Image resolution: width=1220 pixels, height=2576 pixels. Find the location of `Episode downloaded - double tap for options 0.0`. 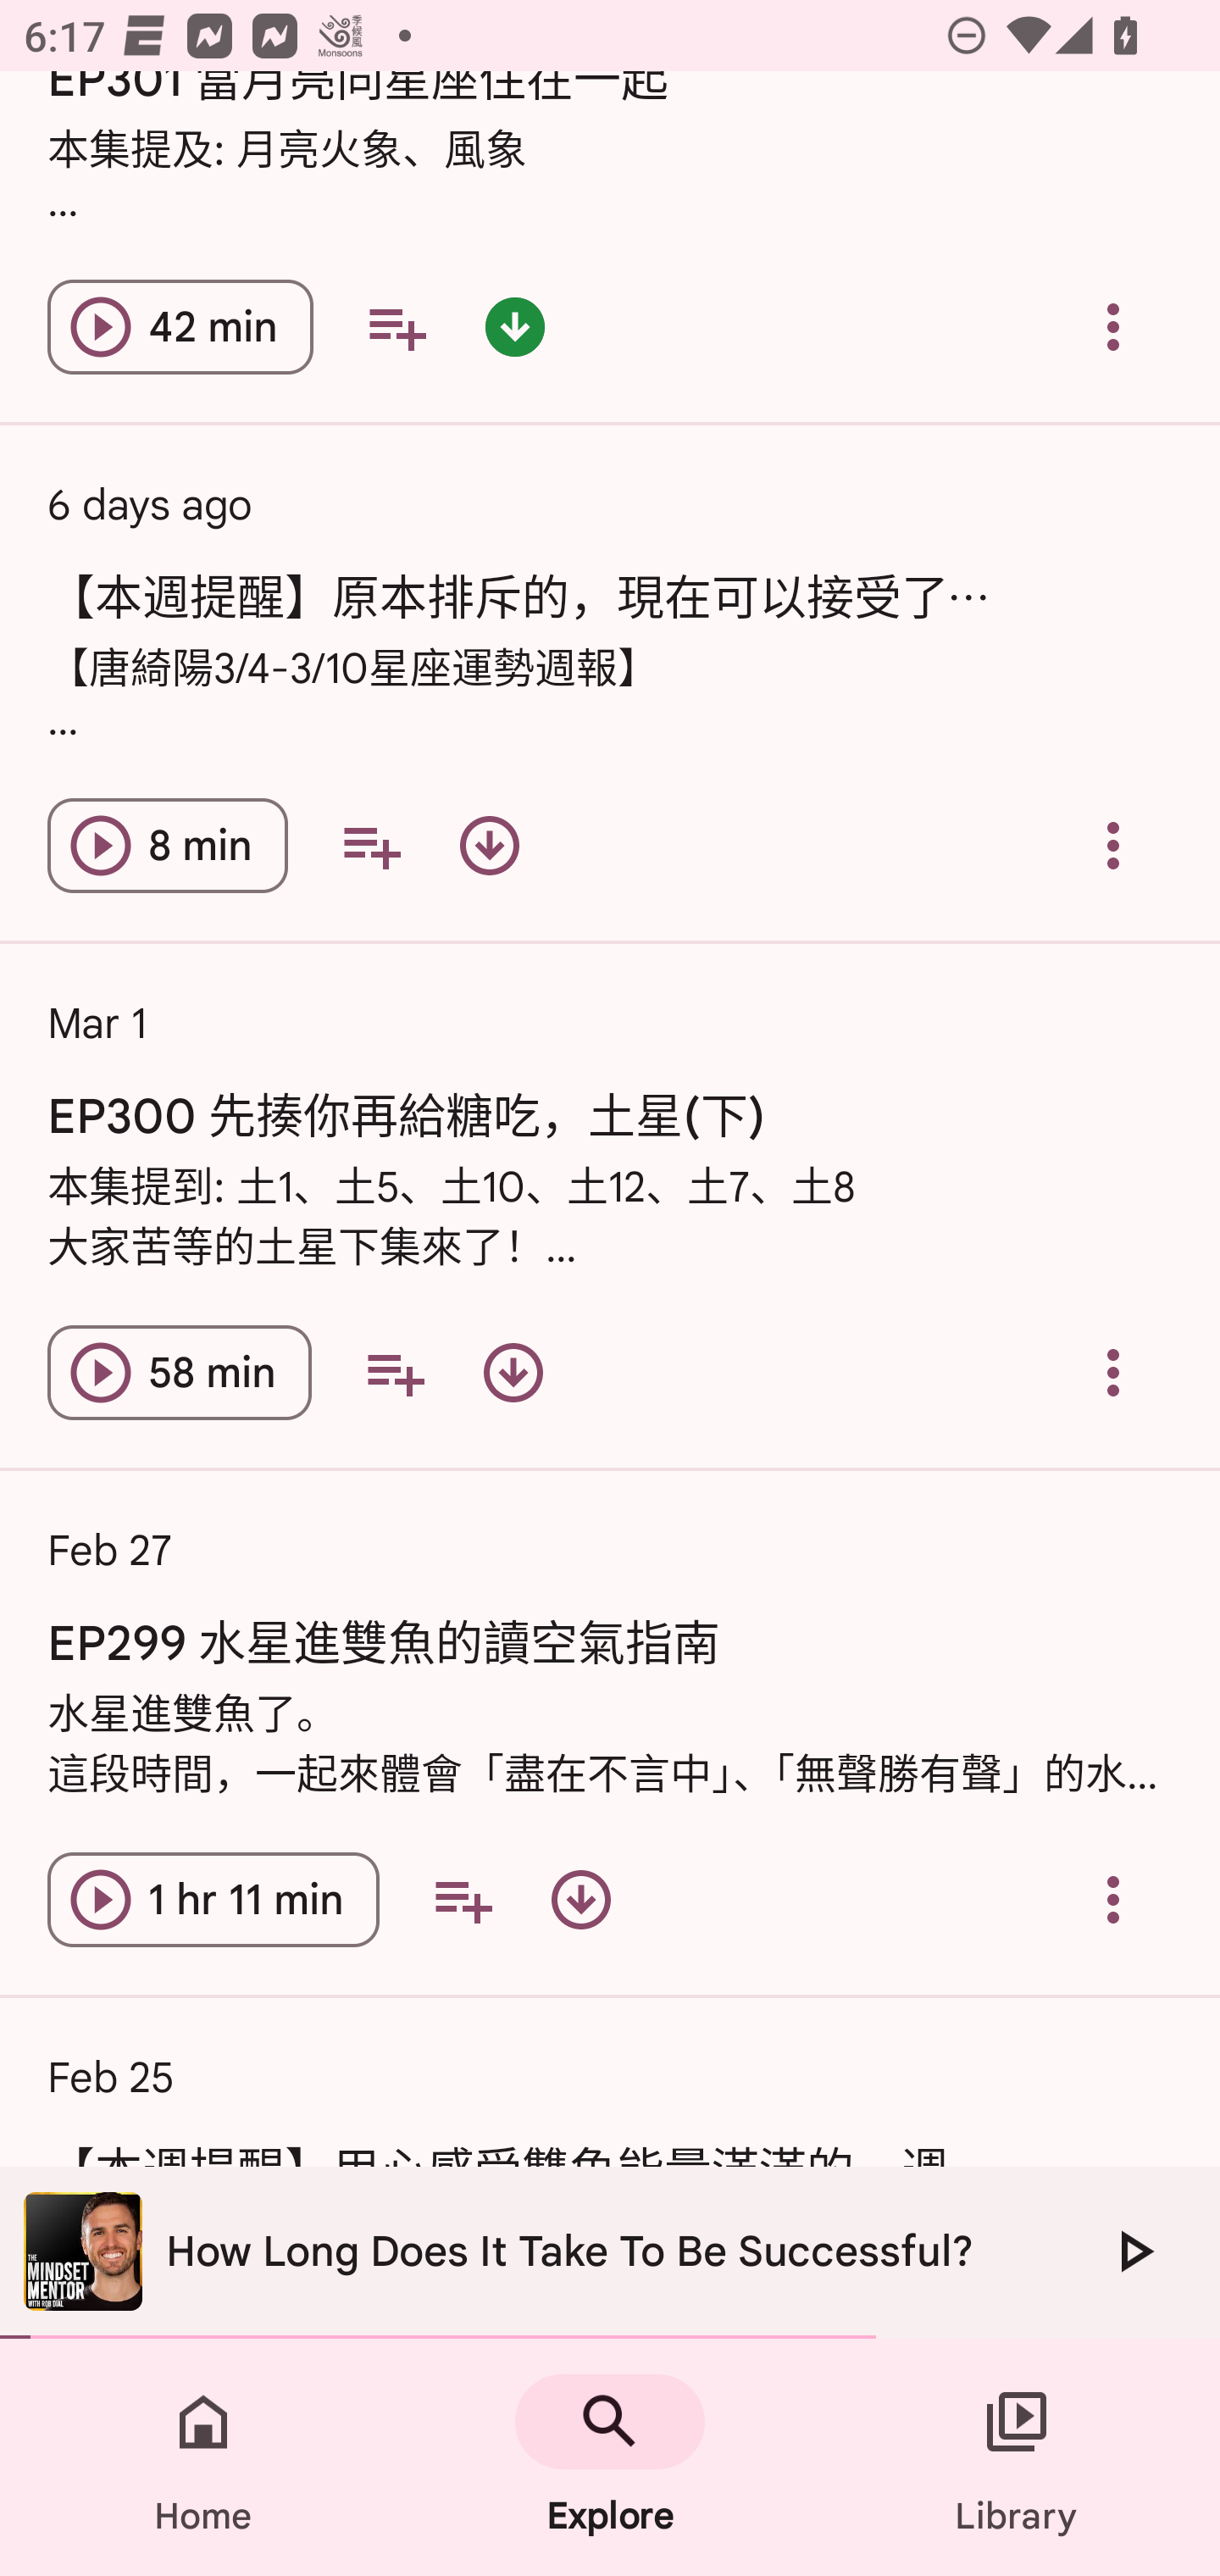

Episode downloaded - double tap for options 0.0 is located at coordinates (515, 327).